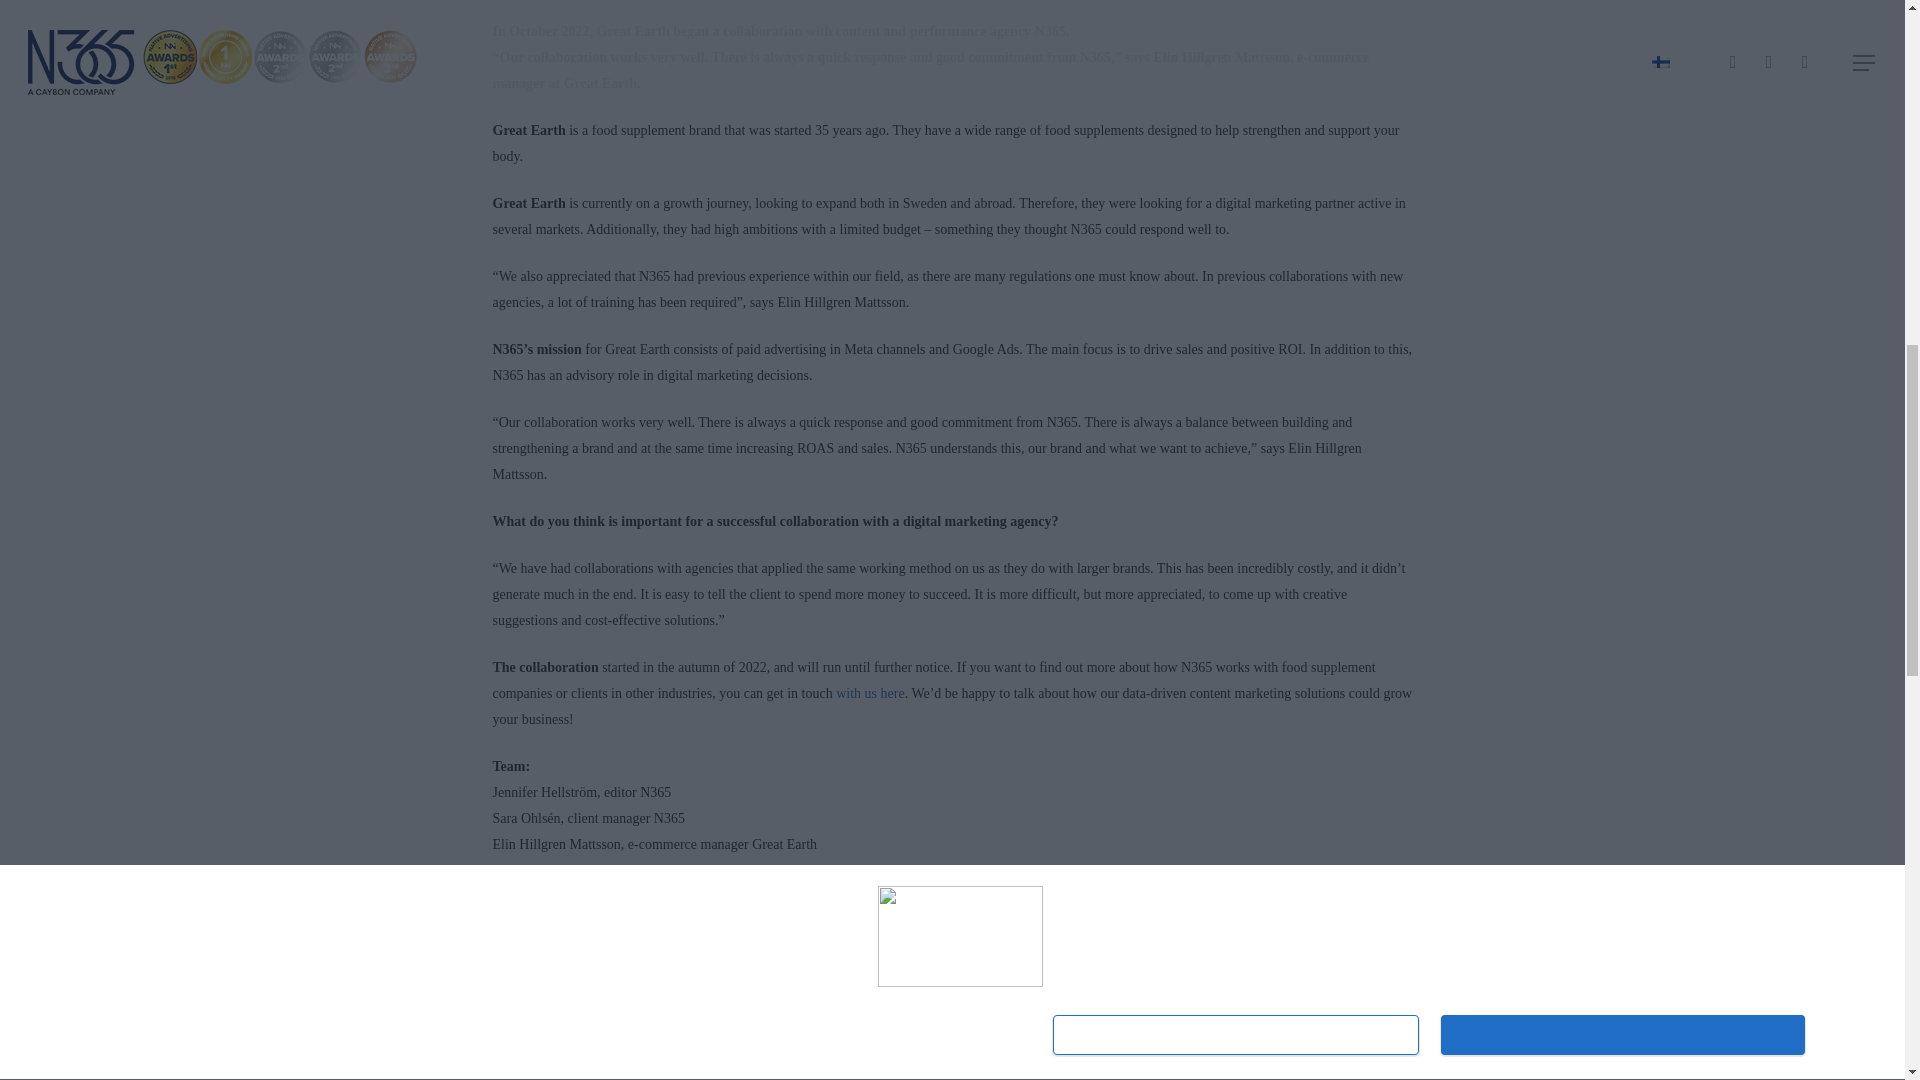 The width and height of the screenshot is (1920, 1080). I want to click on Share this, so click(545, 928).